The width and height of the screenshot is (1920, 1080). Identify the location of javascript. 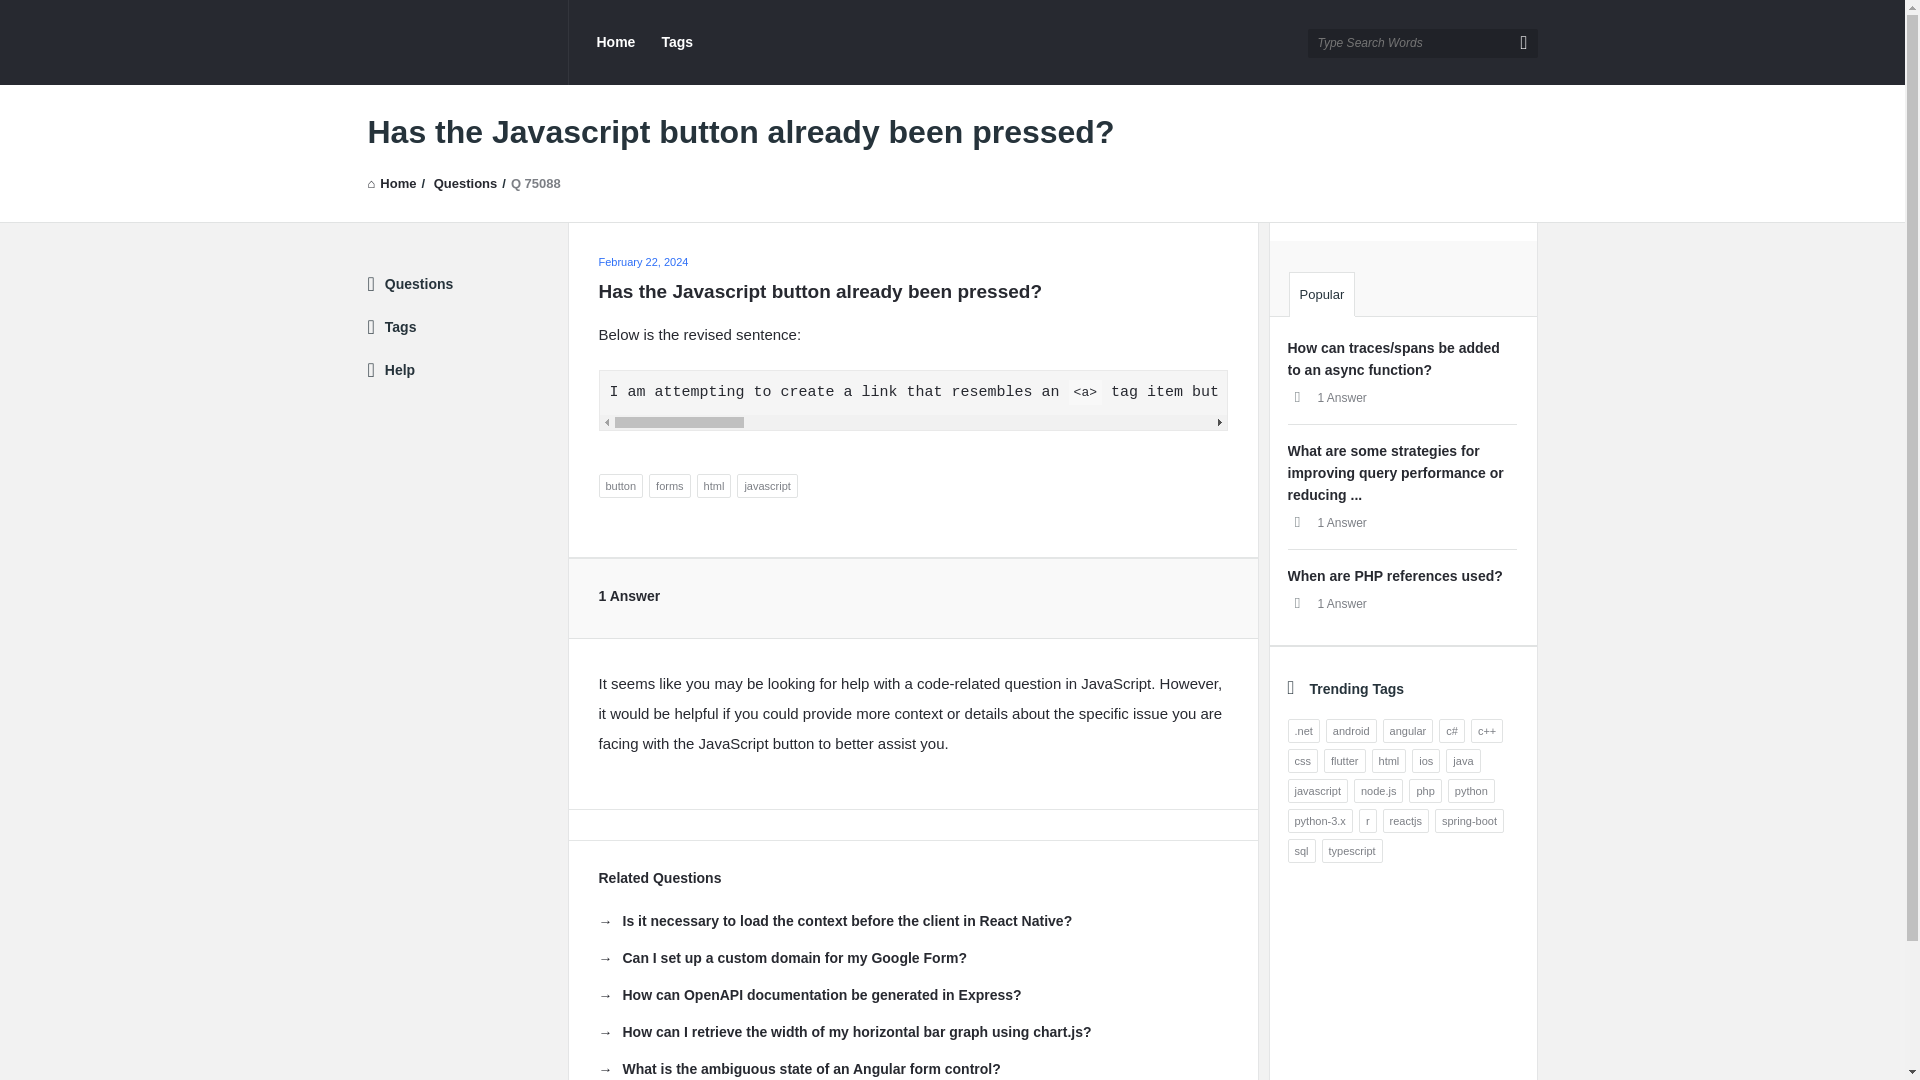
(766, 486).